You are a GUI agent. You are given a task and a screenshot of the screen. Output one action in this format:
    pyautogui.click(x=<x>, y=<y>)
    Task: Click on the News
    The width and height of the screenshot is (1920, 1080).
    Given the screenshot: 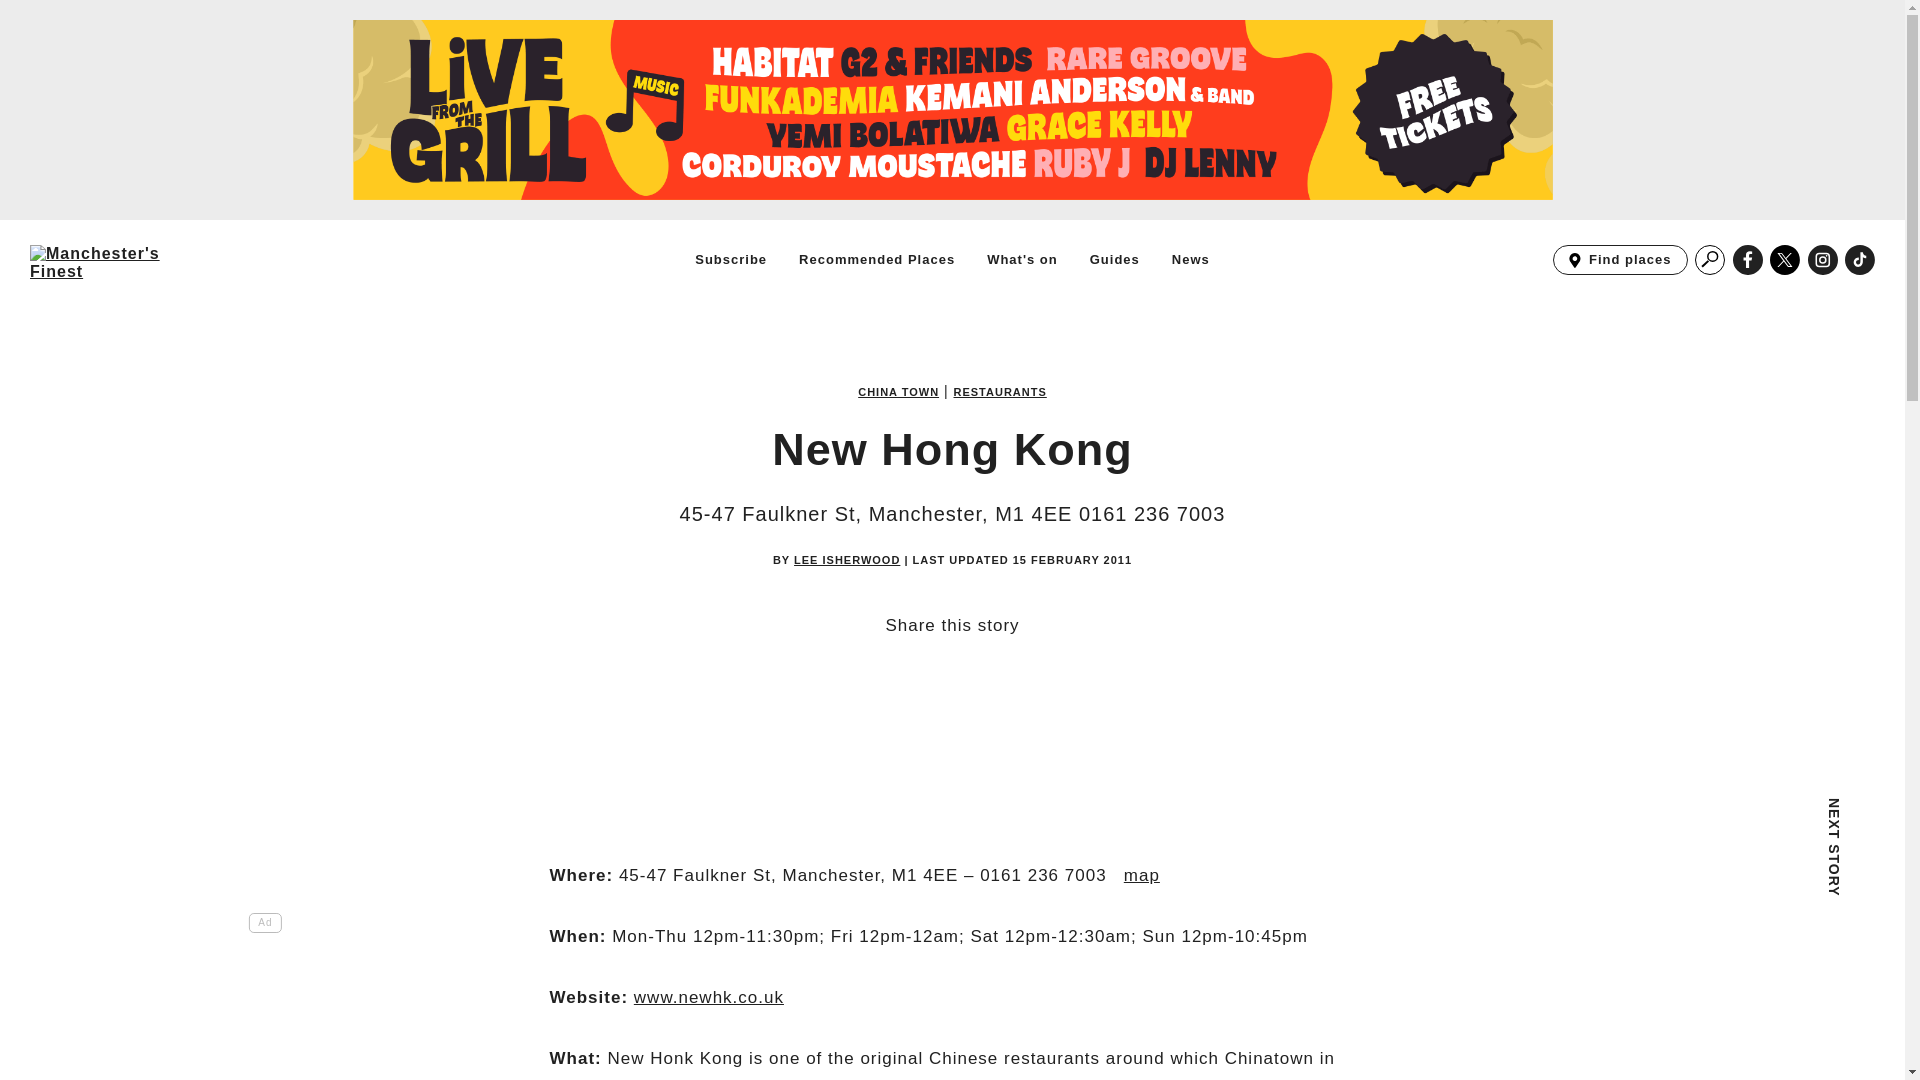 What is the action you would take?
    pyautogui.click(x=1190, y=259)
    